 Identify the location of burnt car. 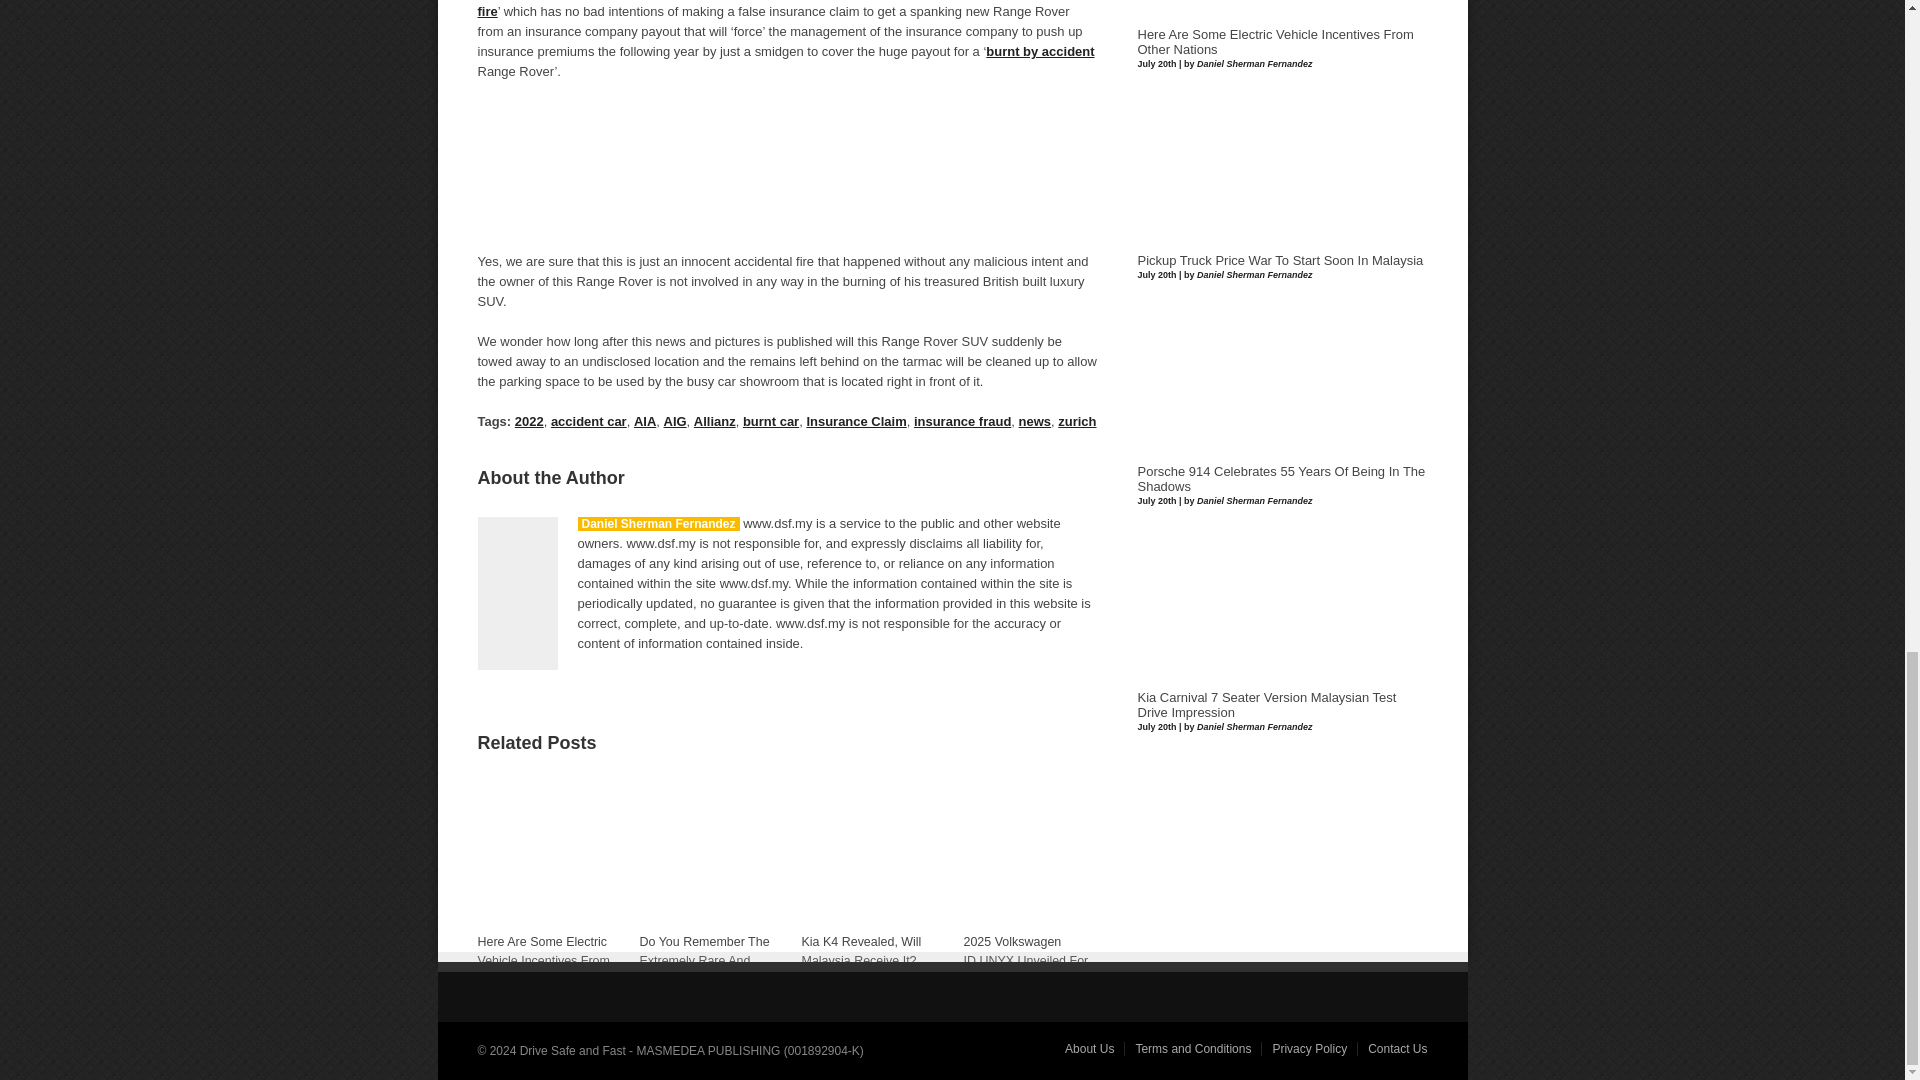
(770, 420).